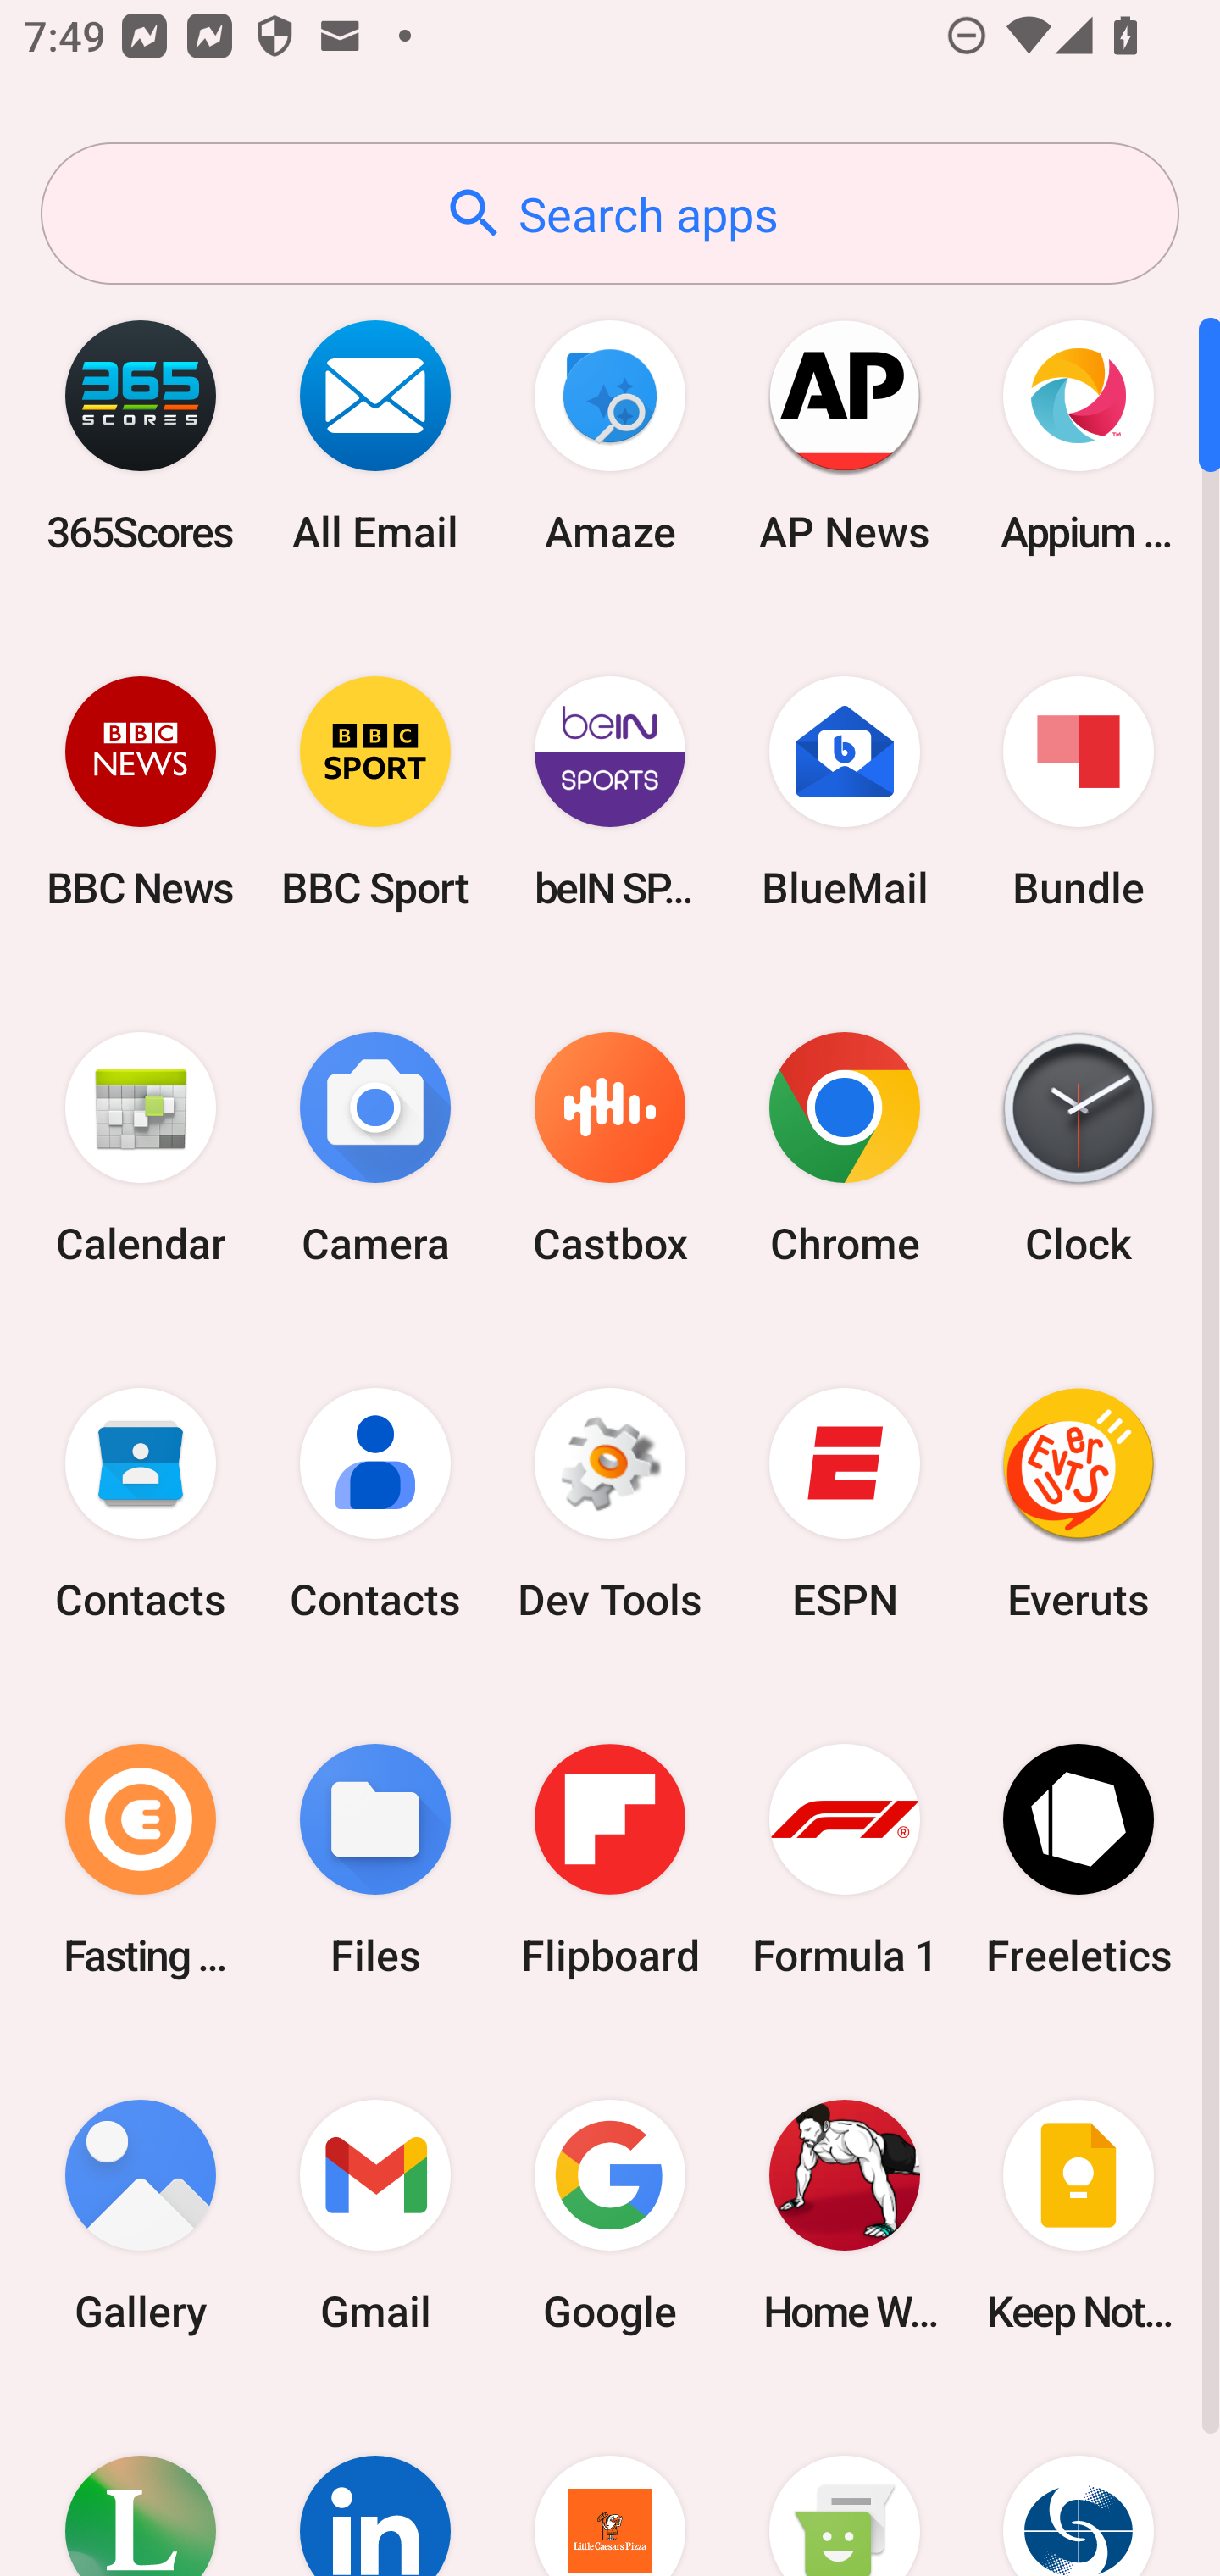 Image resolution: width=1220 pixels, height=2576 pixels. Describe the element at coordinates (610, 1149) in the screenshot. I see `Castbox` at that location.